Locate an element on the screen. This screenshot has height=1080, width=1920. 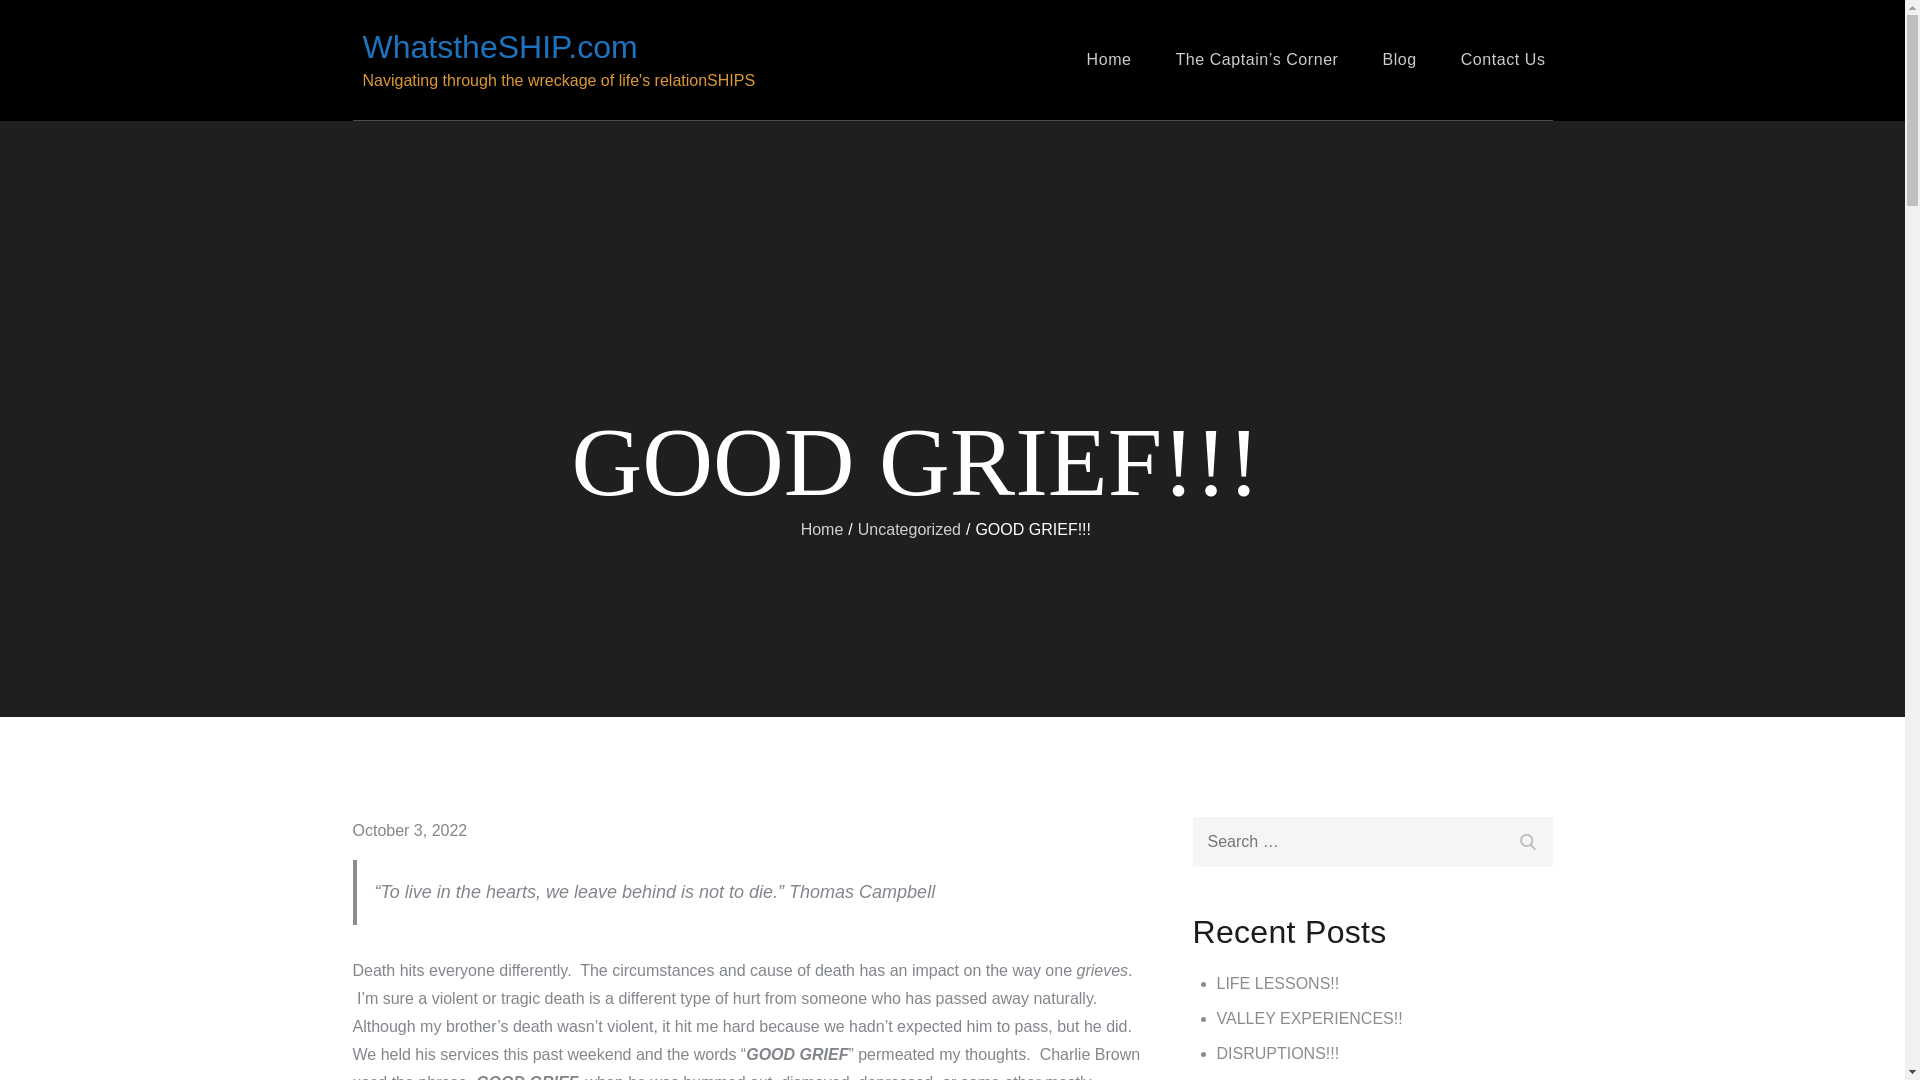
LIFE LESSONS!! is located at coordinates (1276, 984).